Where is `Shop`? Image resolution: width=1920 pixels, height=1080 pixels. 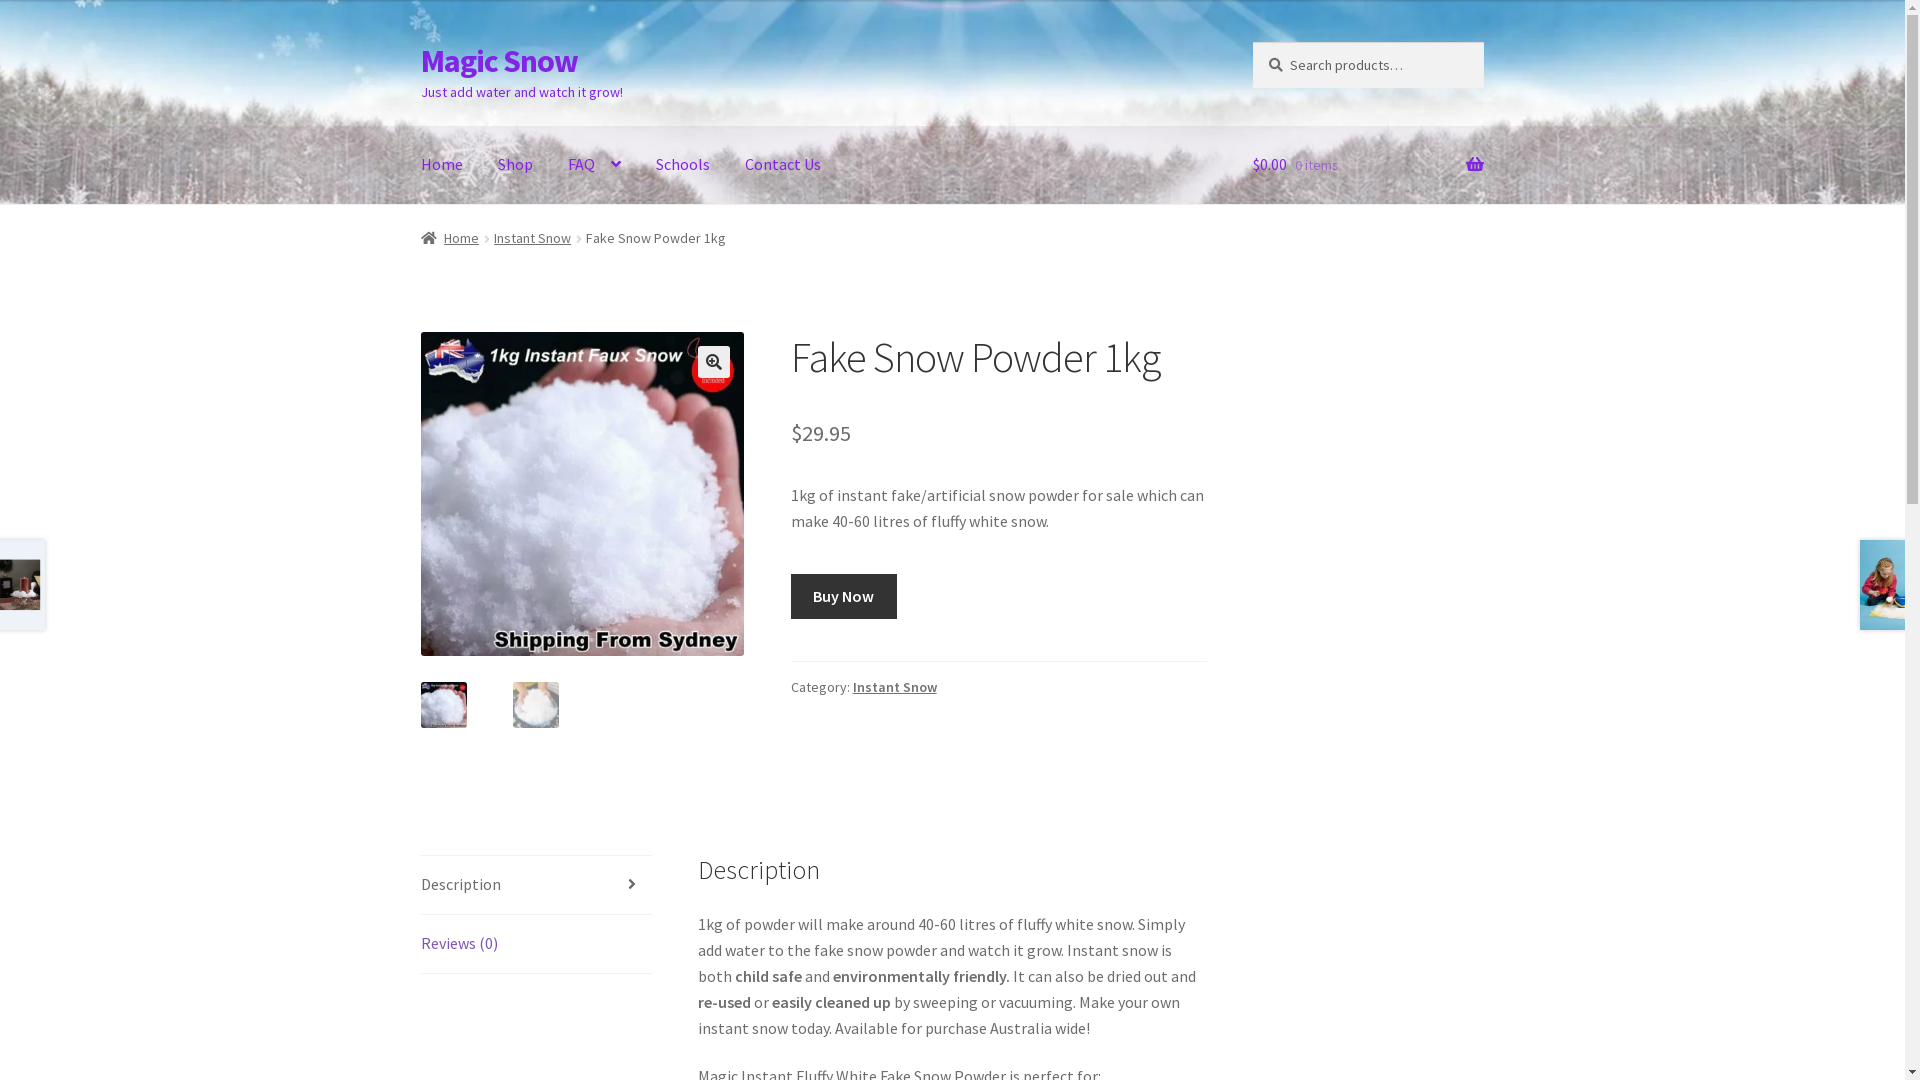 Shop is located at coordinates (516, 165).